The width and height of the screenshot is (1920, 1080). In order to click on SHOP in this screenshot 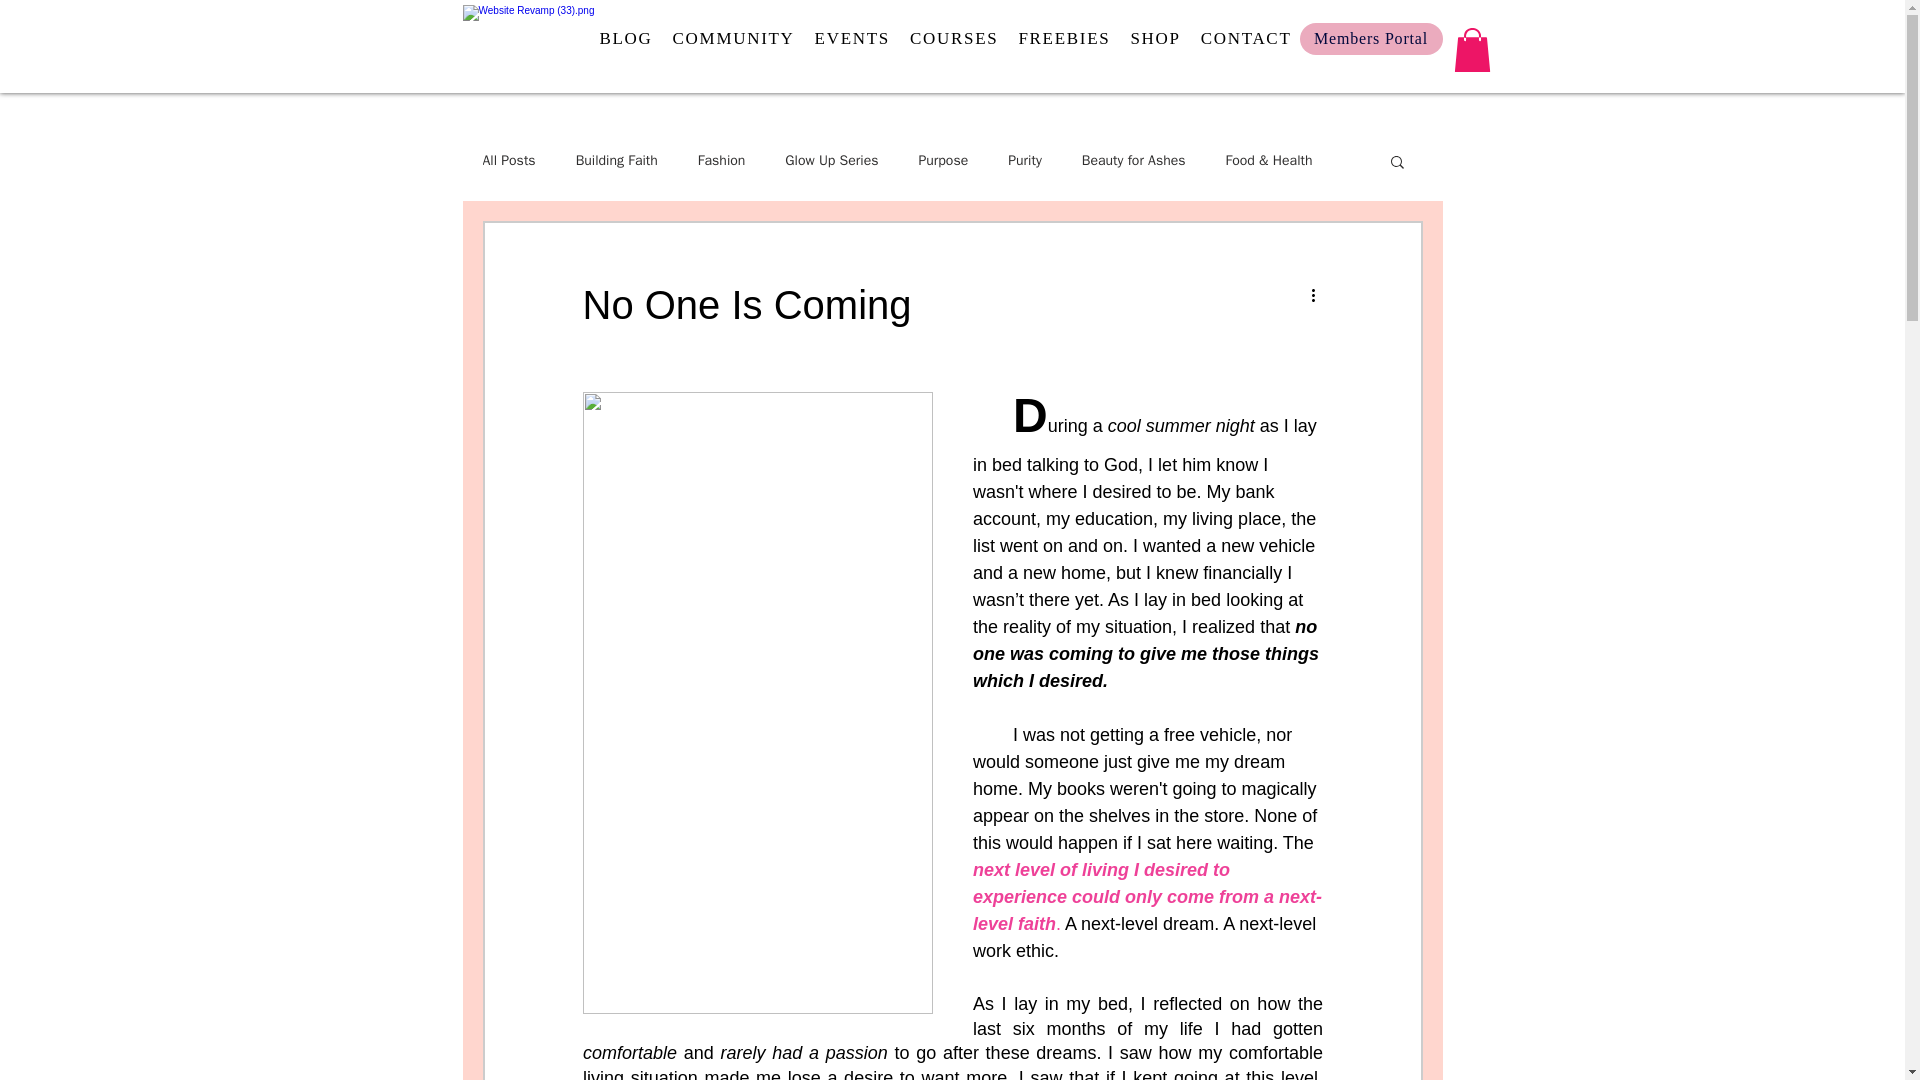, I will do `click(1155, 39)`.